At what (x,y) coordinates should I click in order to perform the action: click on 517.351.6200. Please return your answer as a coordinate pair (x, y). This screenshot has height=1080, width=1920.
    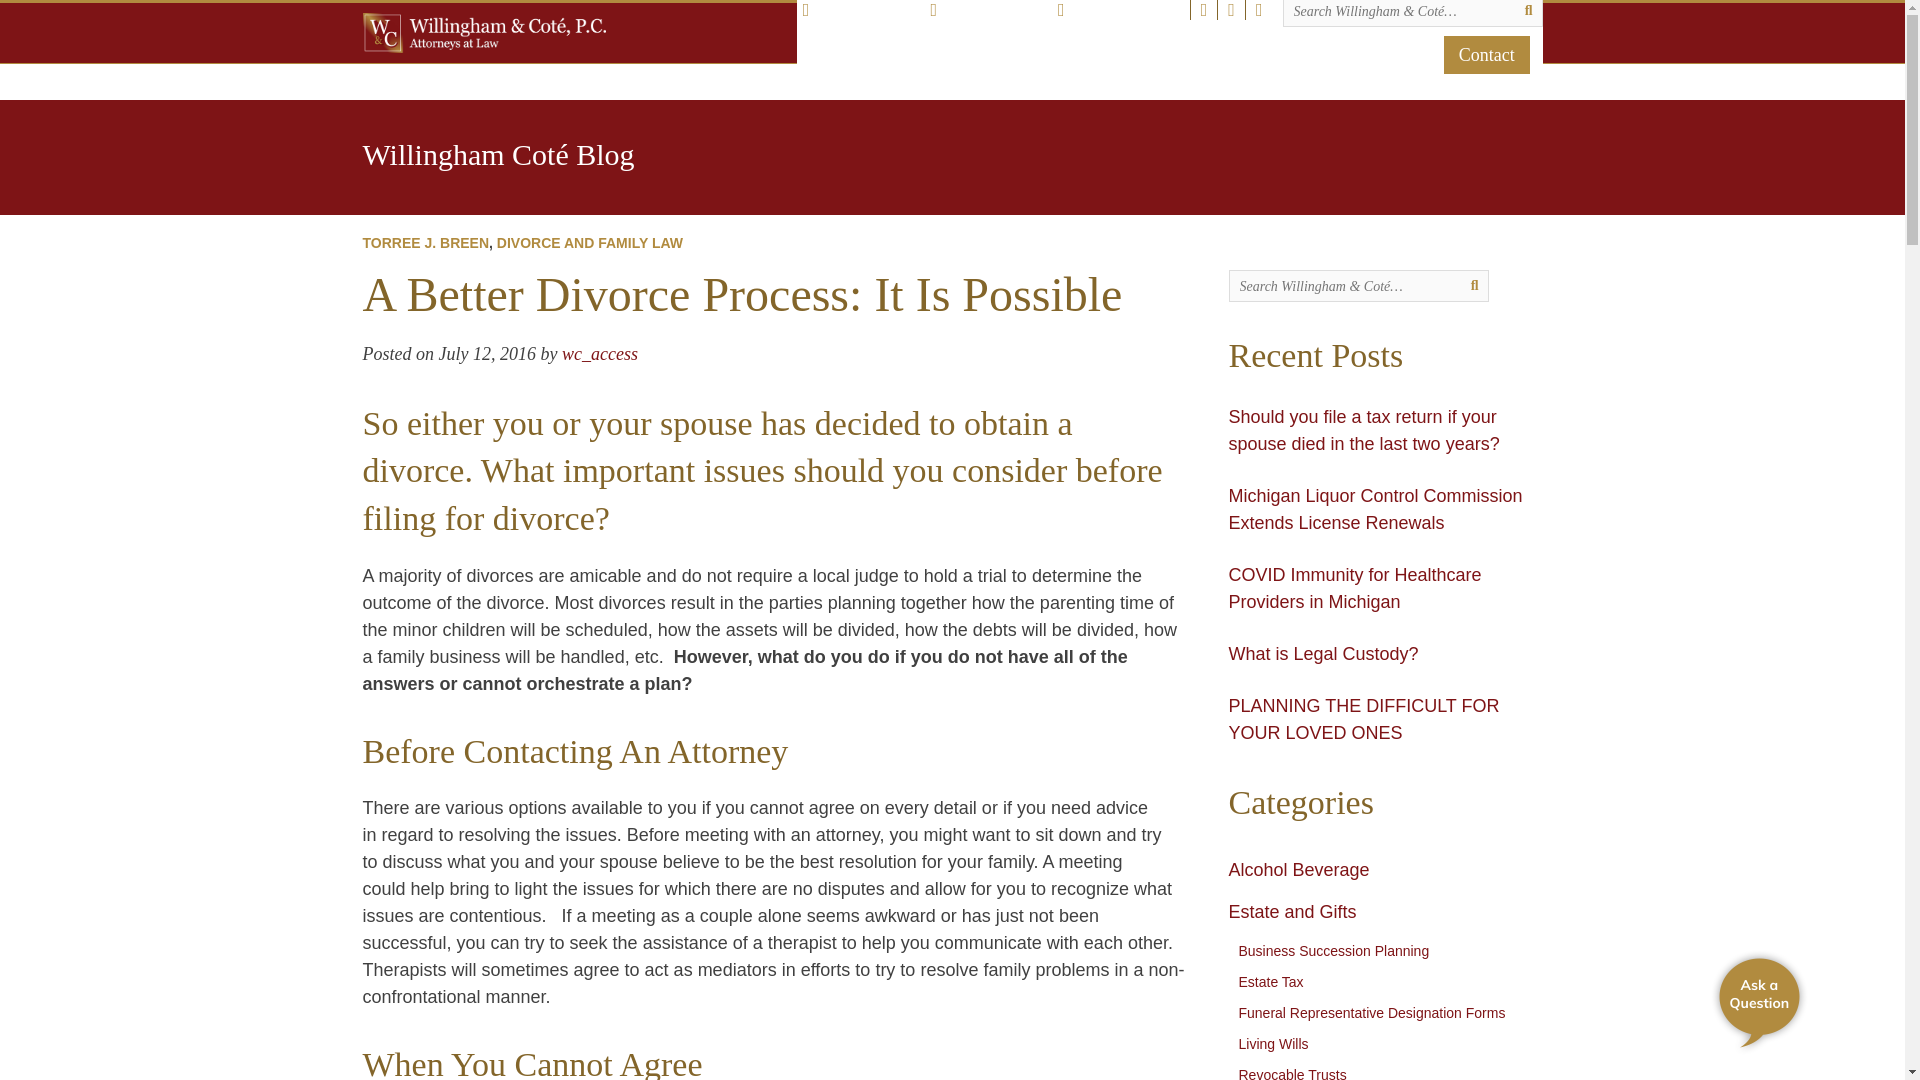
    Looking at the image, I should click on (1118, 10).